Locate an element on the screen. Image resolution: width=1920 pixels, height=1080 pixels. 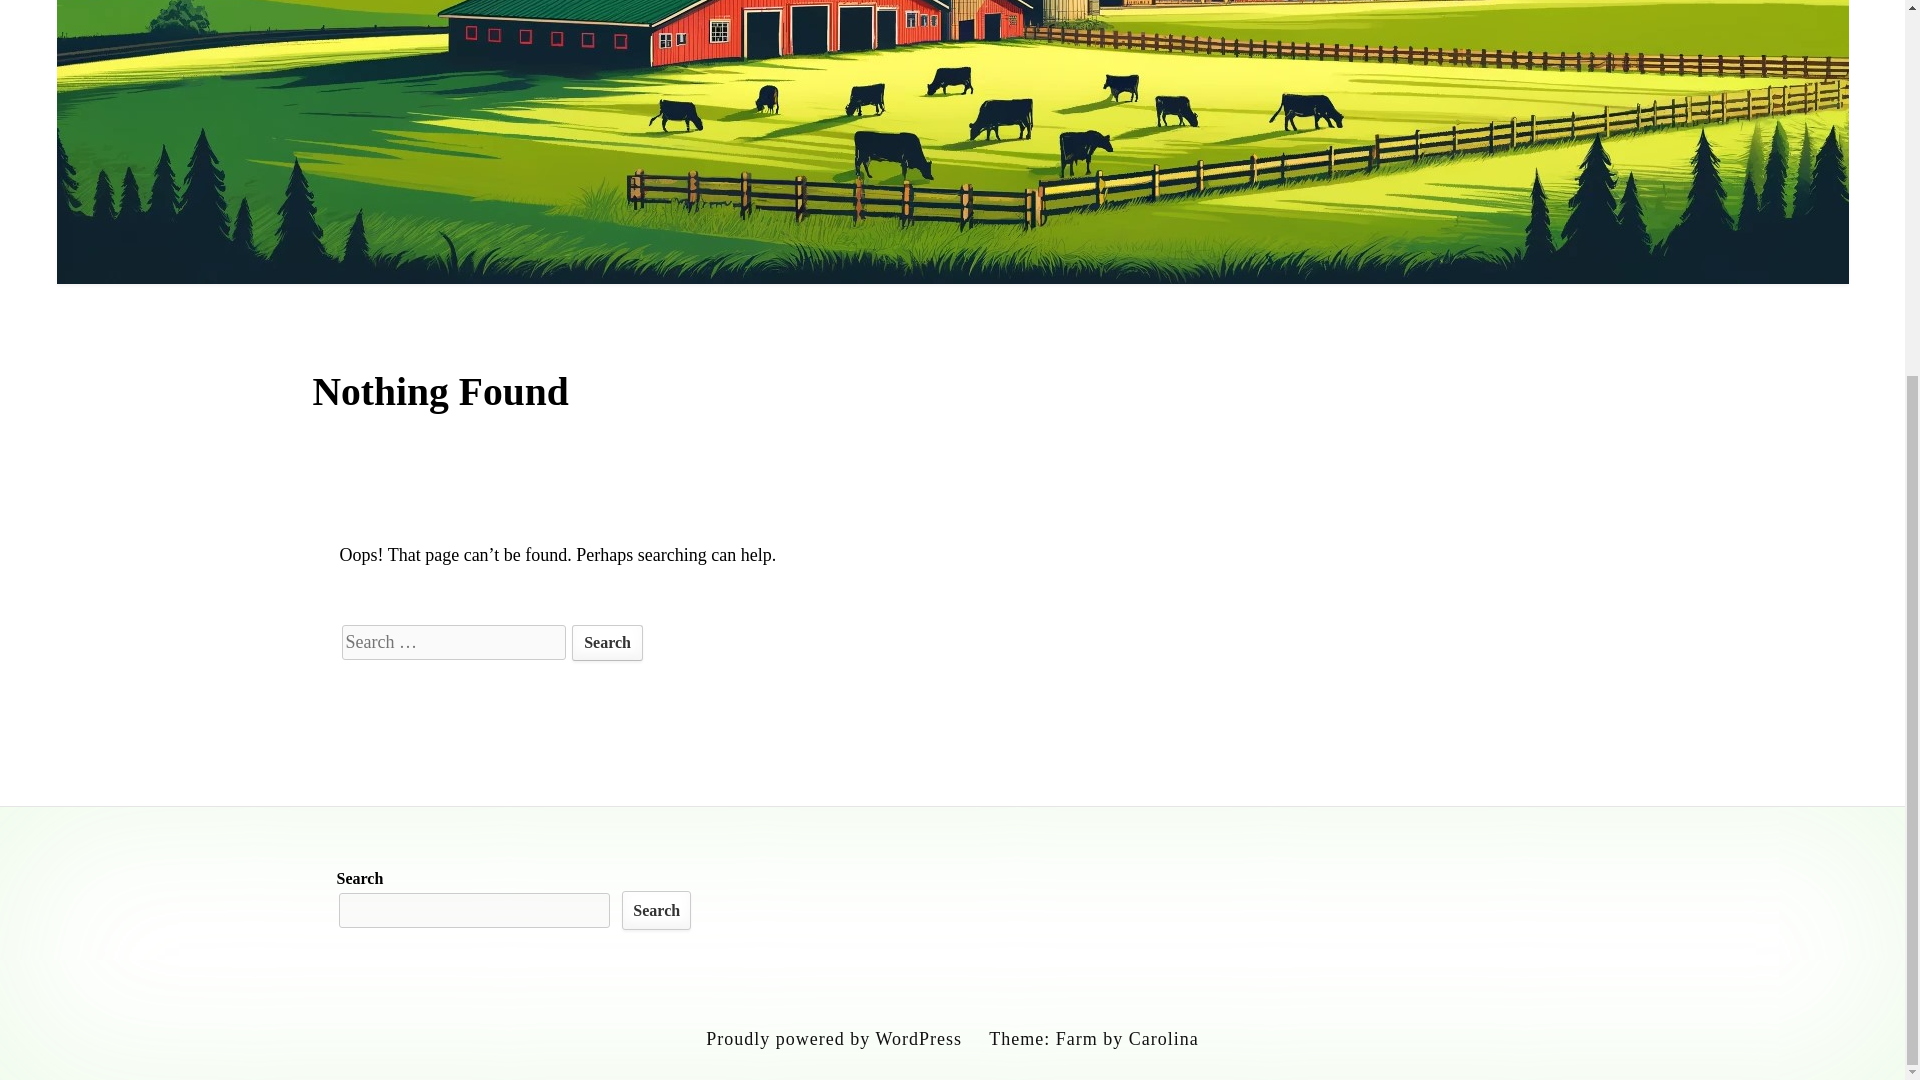
Search is located at coordinates (608, 642).